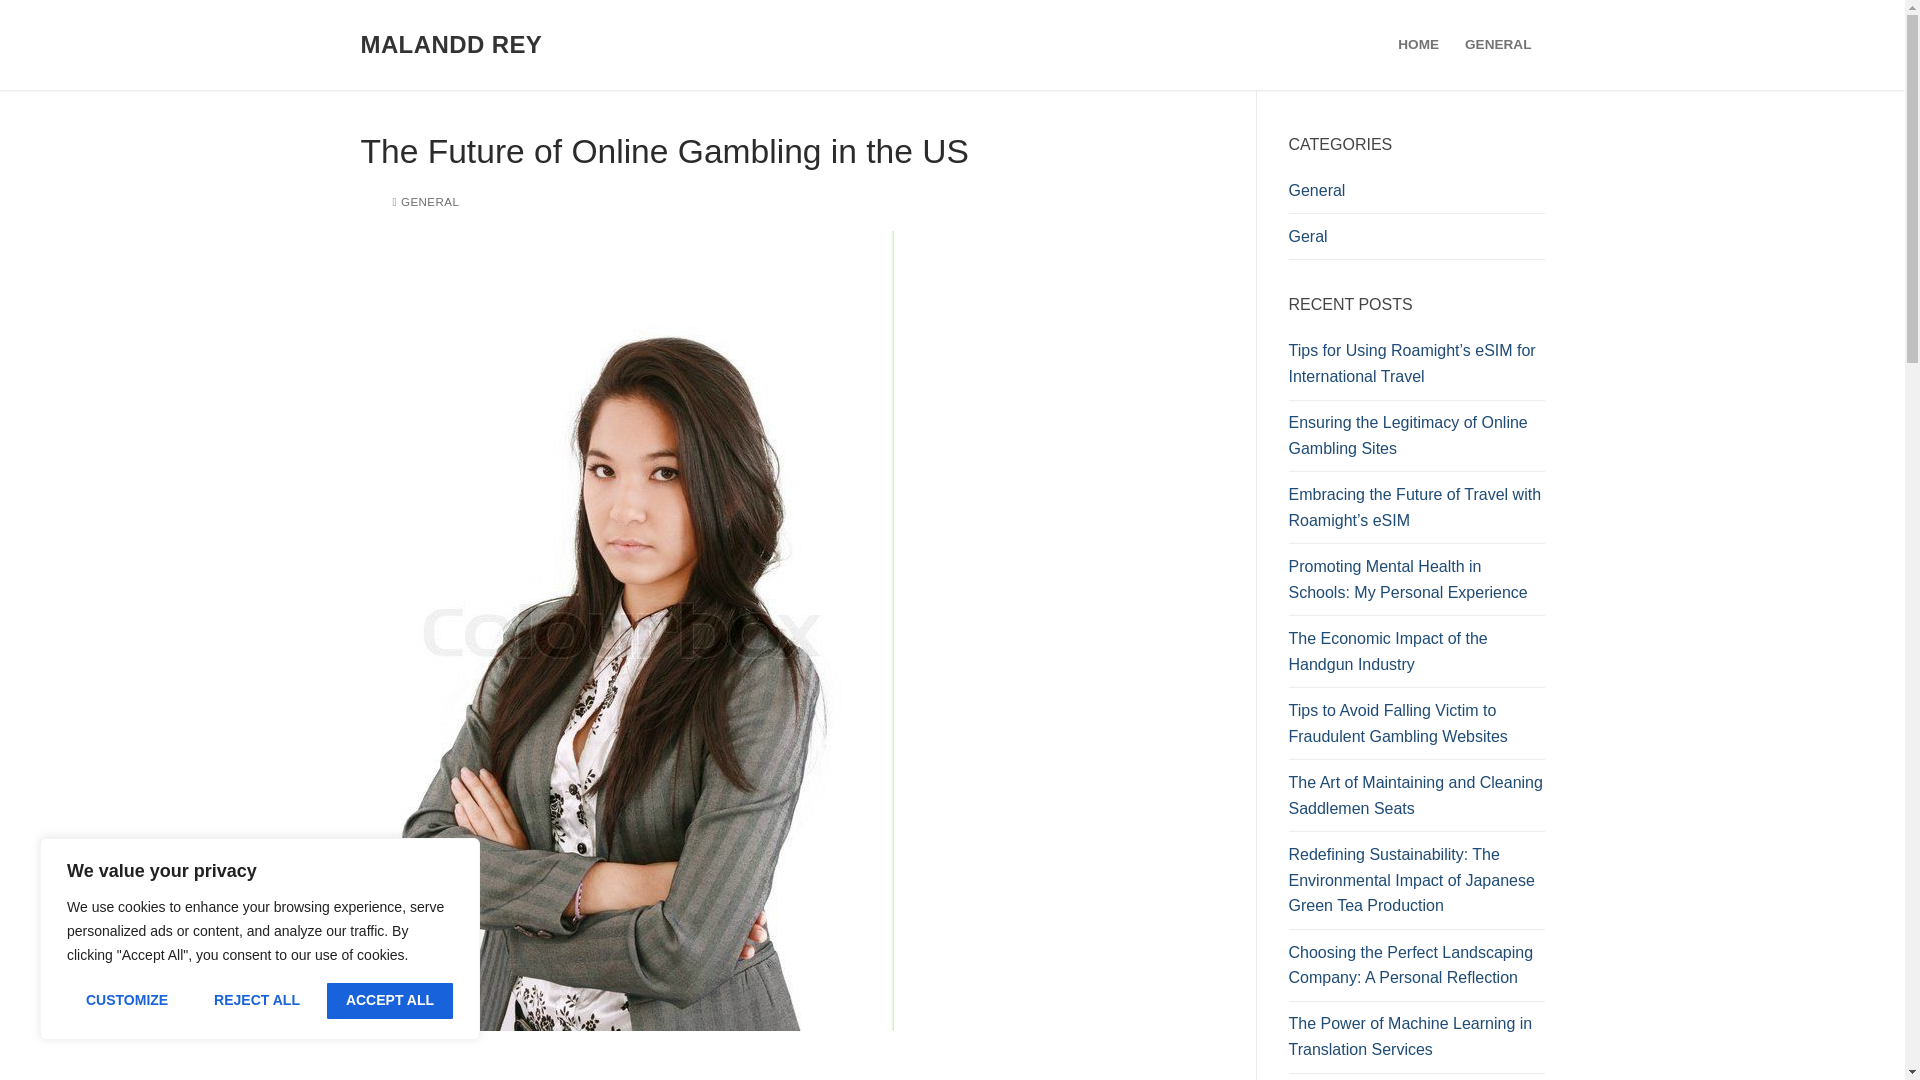 The width and height of the screenshot is (1920, 1080). Describe the element at coordinates (1497, 44) in the screenshot. I see `GENERAL` at that location.